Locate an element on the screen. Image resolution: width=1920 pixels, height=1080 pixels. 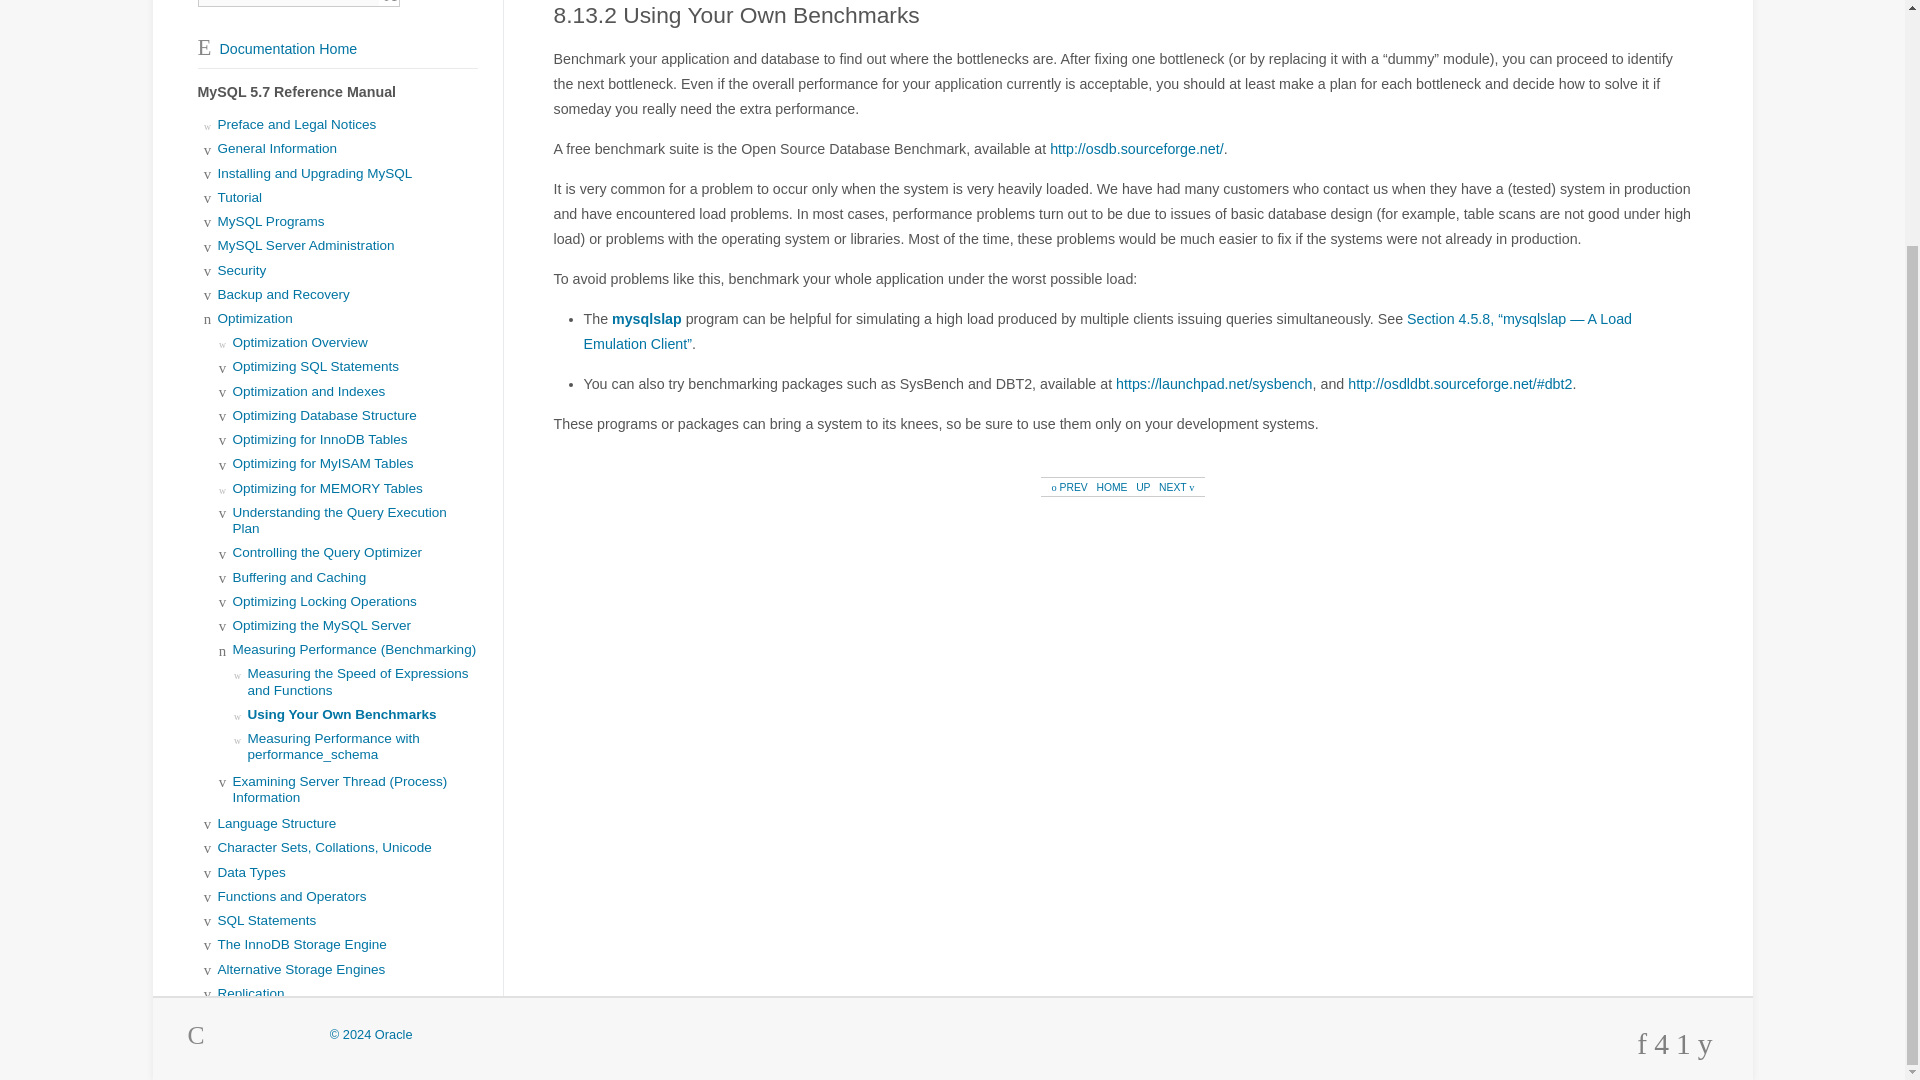
General Information is located at coordinates (278, 148).